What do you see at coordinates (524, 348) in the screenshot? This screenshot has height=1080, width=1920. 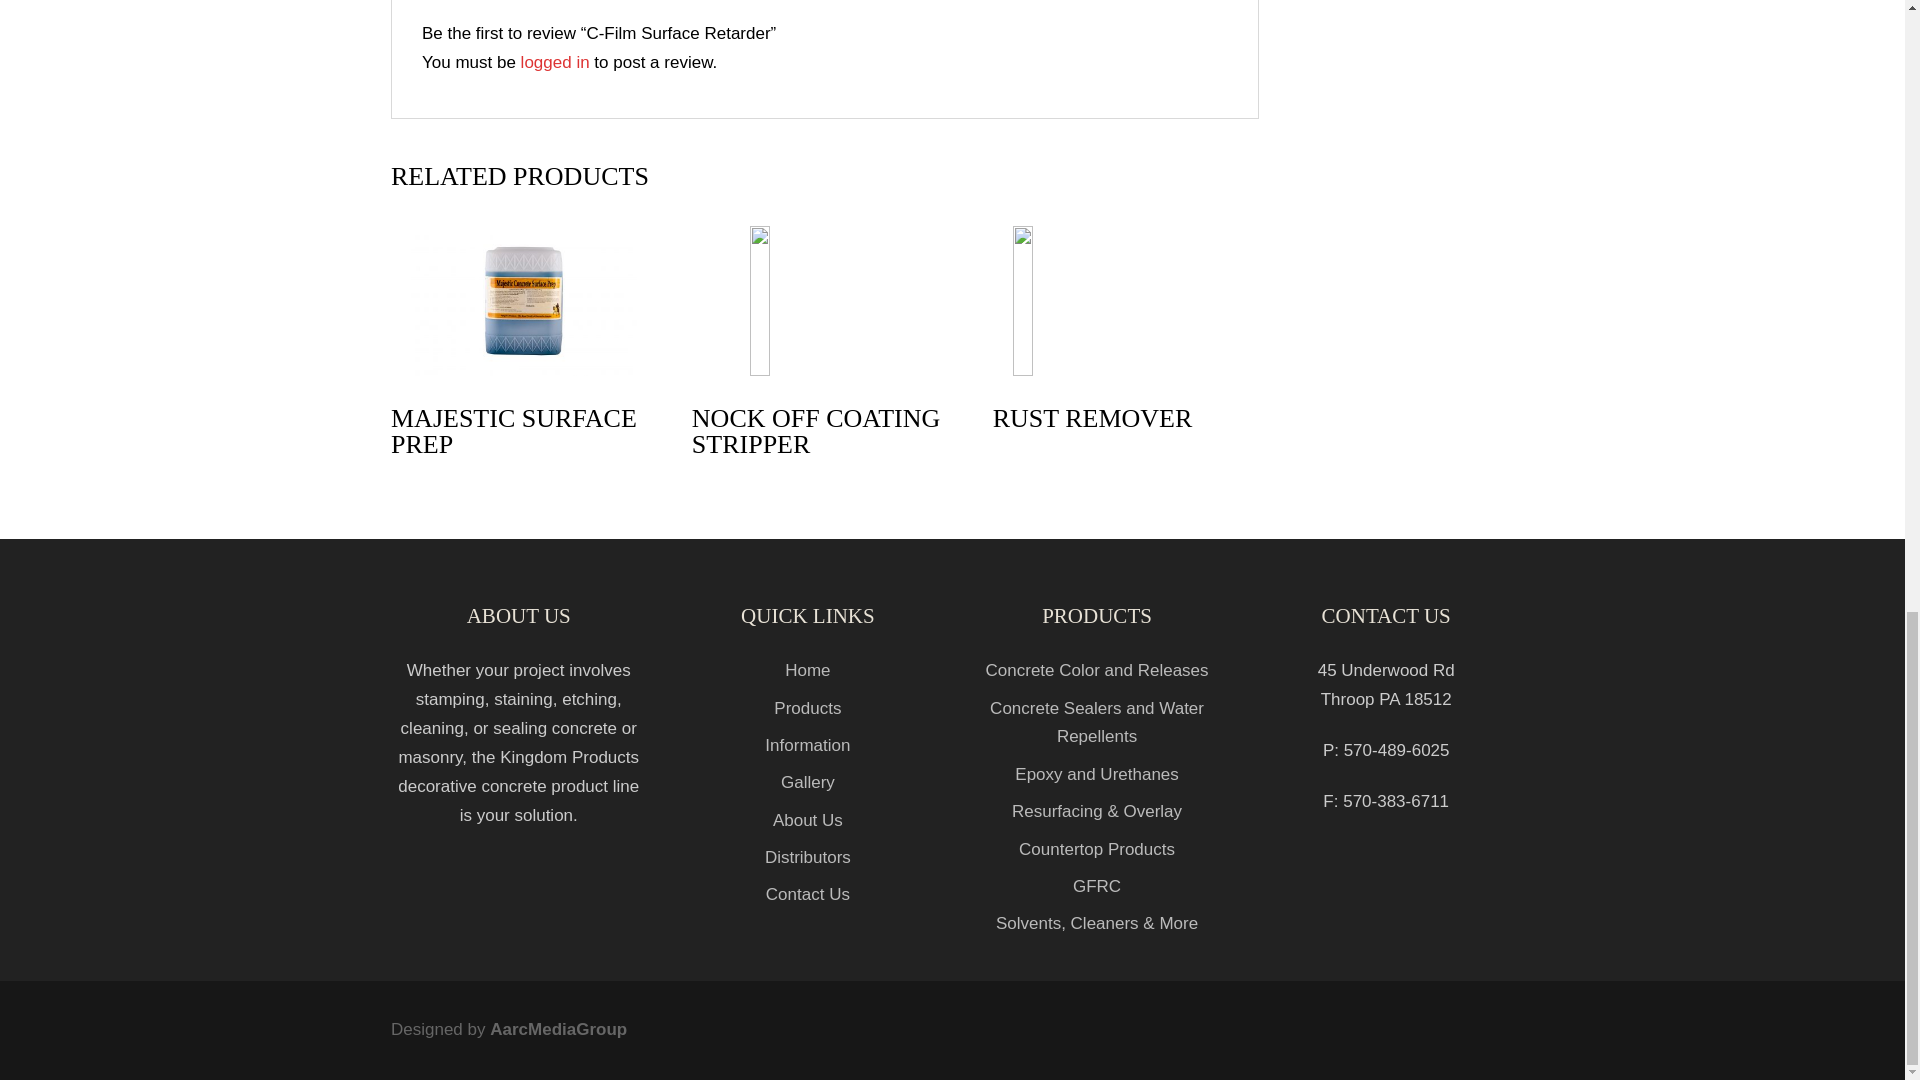 I see `MAJESTIC SURFACE PREP` at bounding box center [524, 348].